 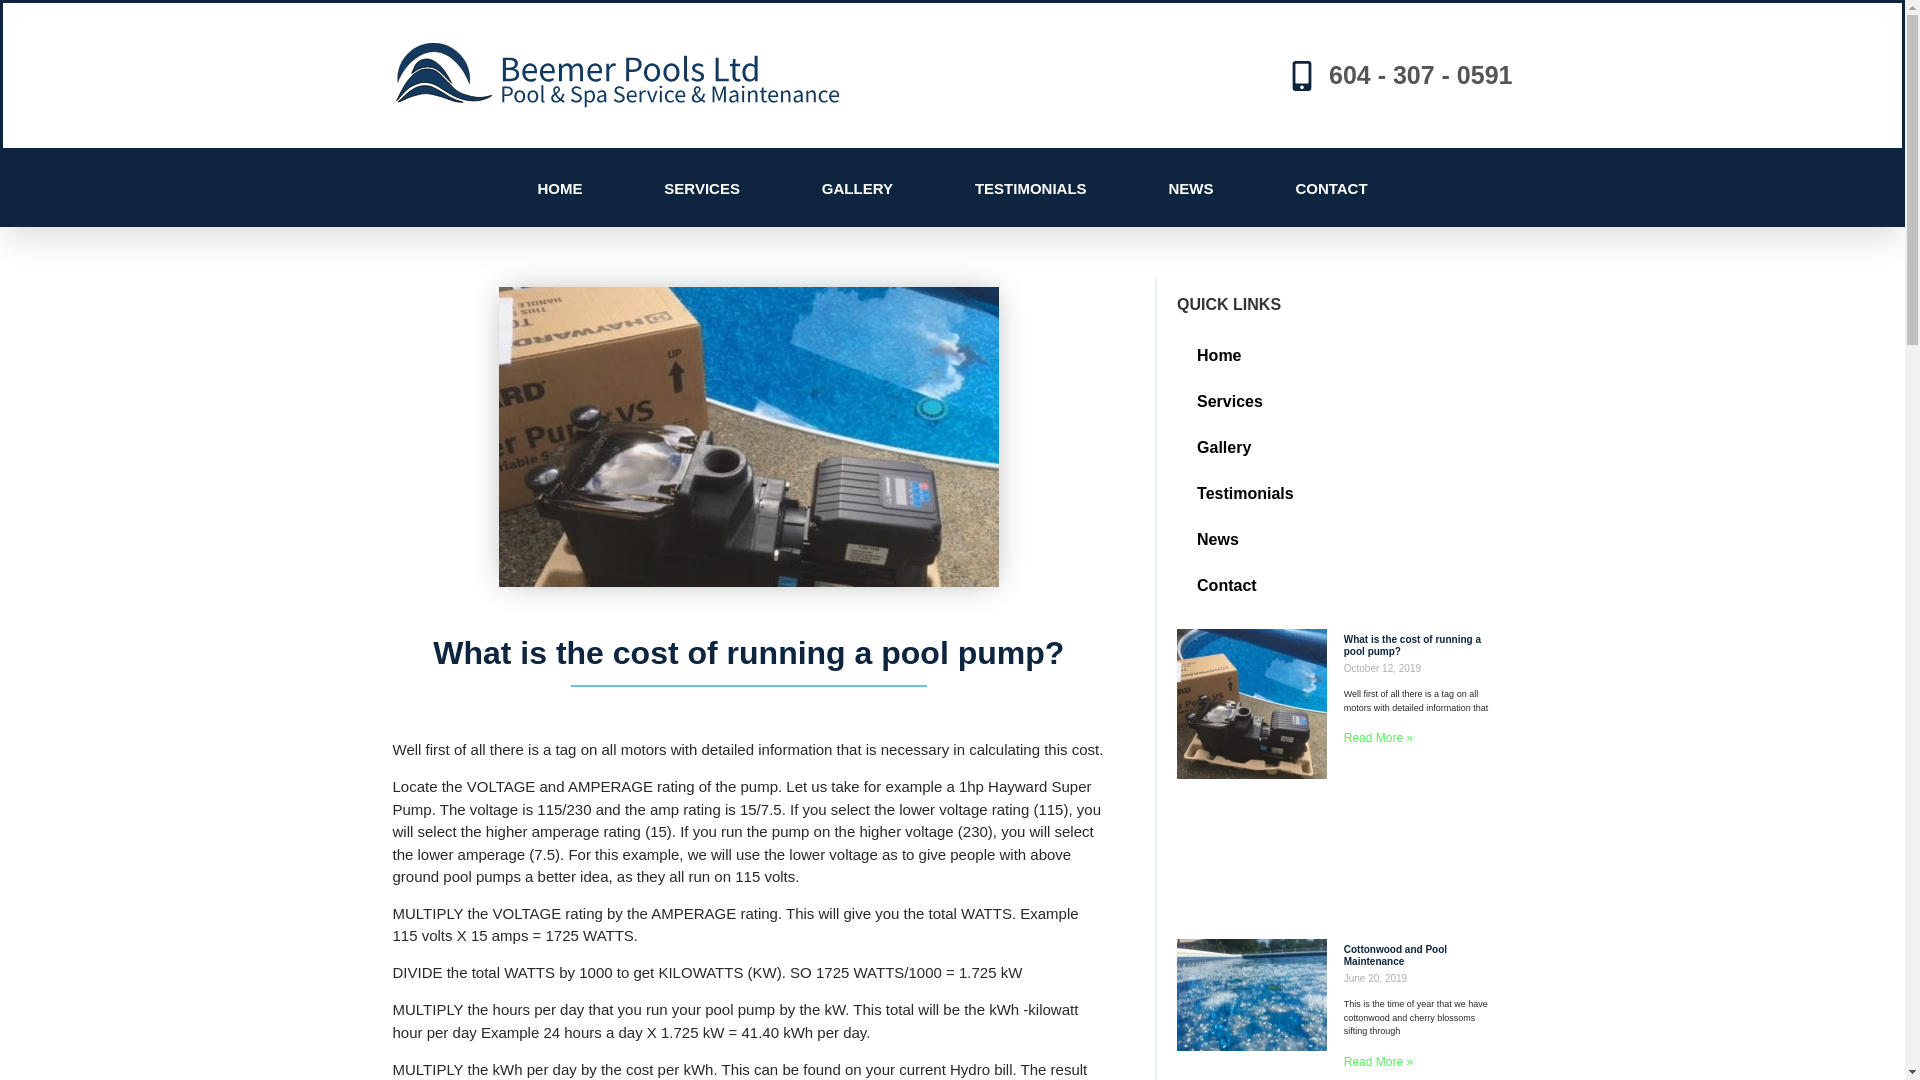 I want to click on What is the cost of running a pool pump?, so click(x=1412, y=646).